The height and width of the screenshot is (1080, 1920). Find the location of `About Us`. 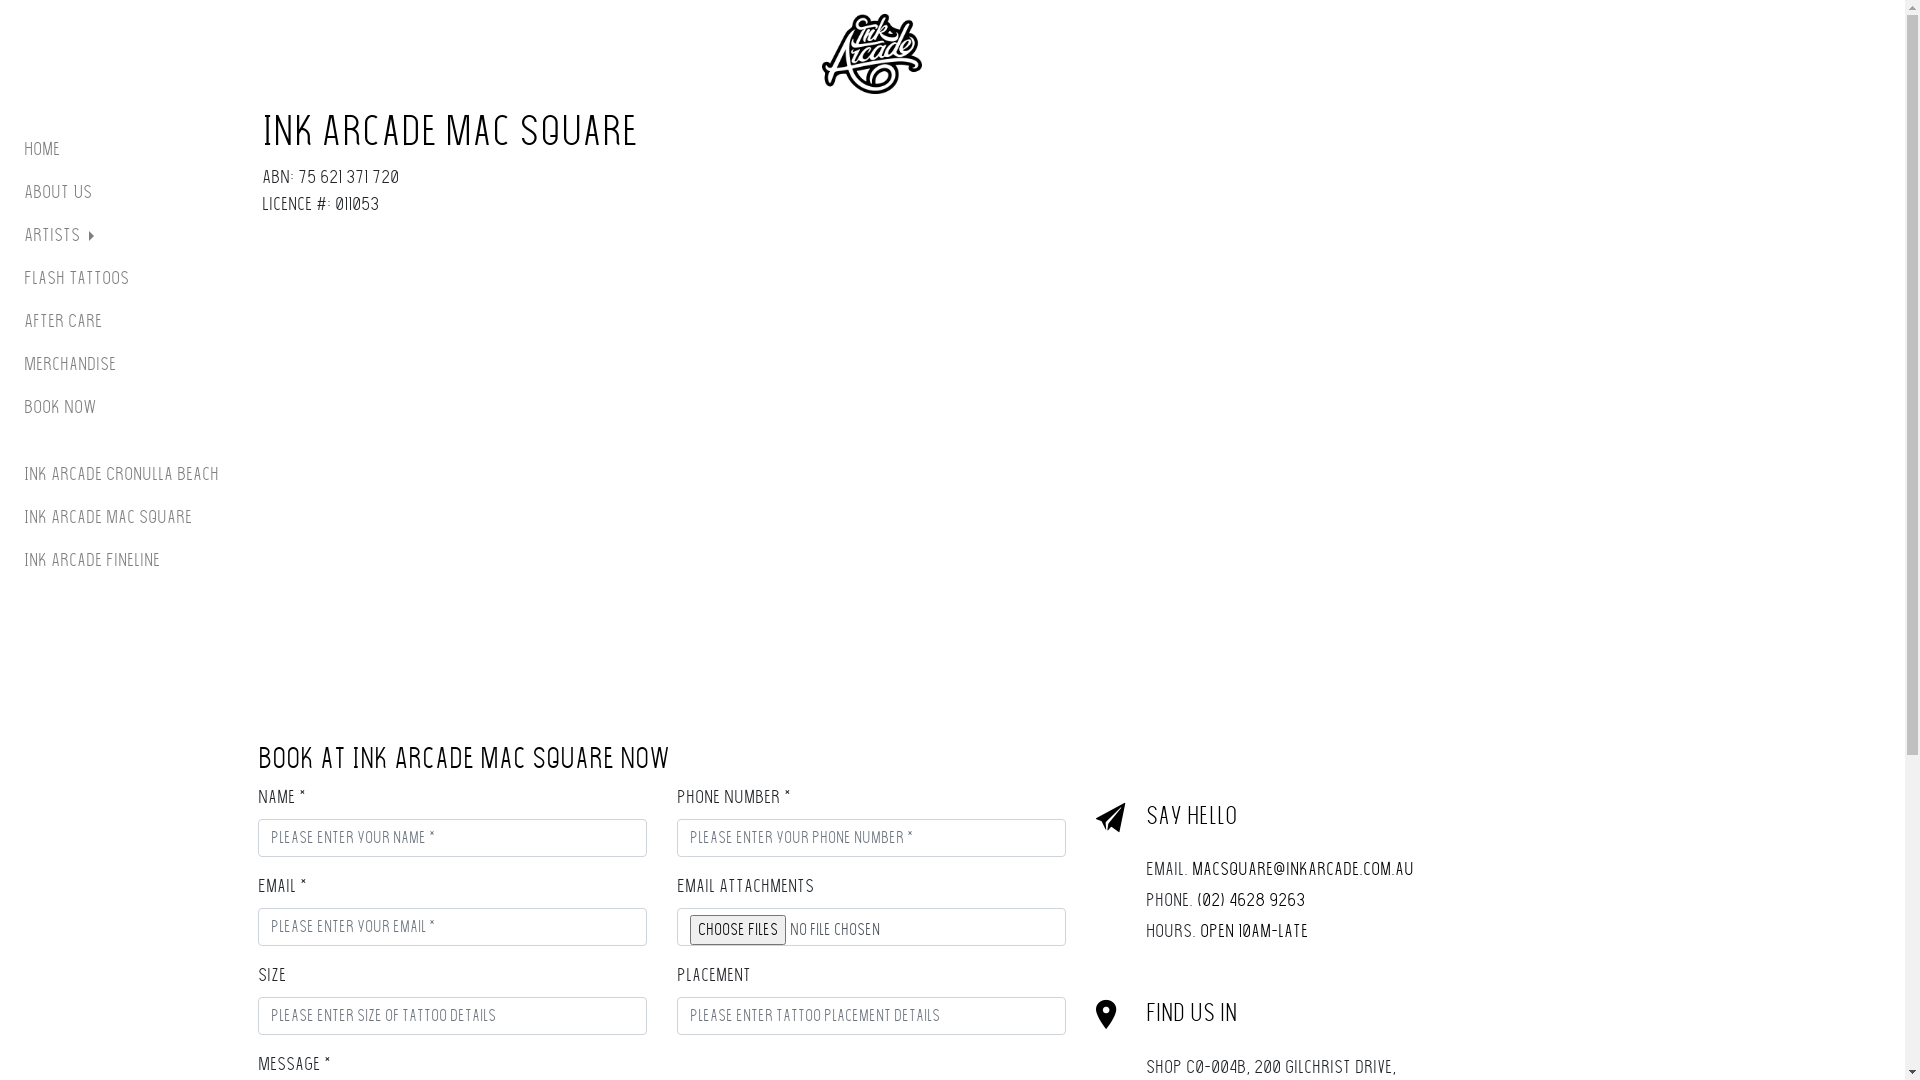

About Us is located at coordinates (125, 192).